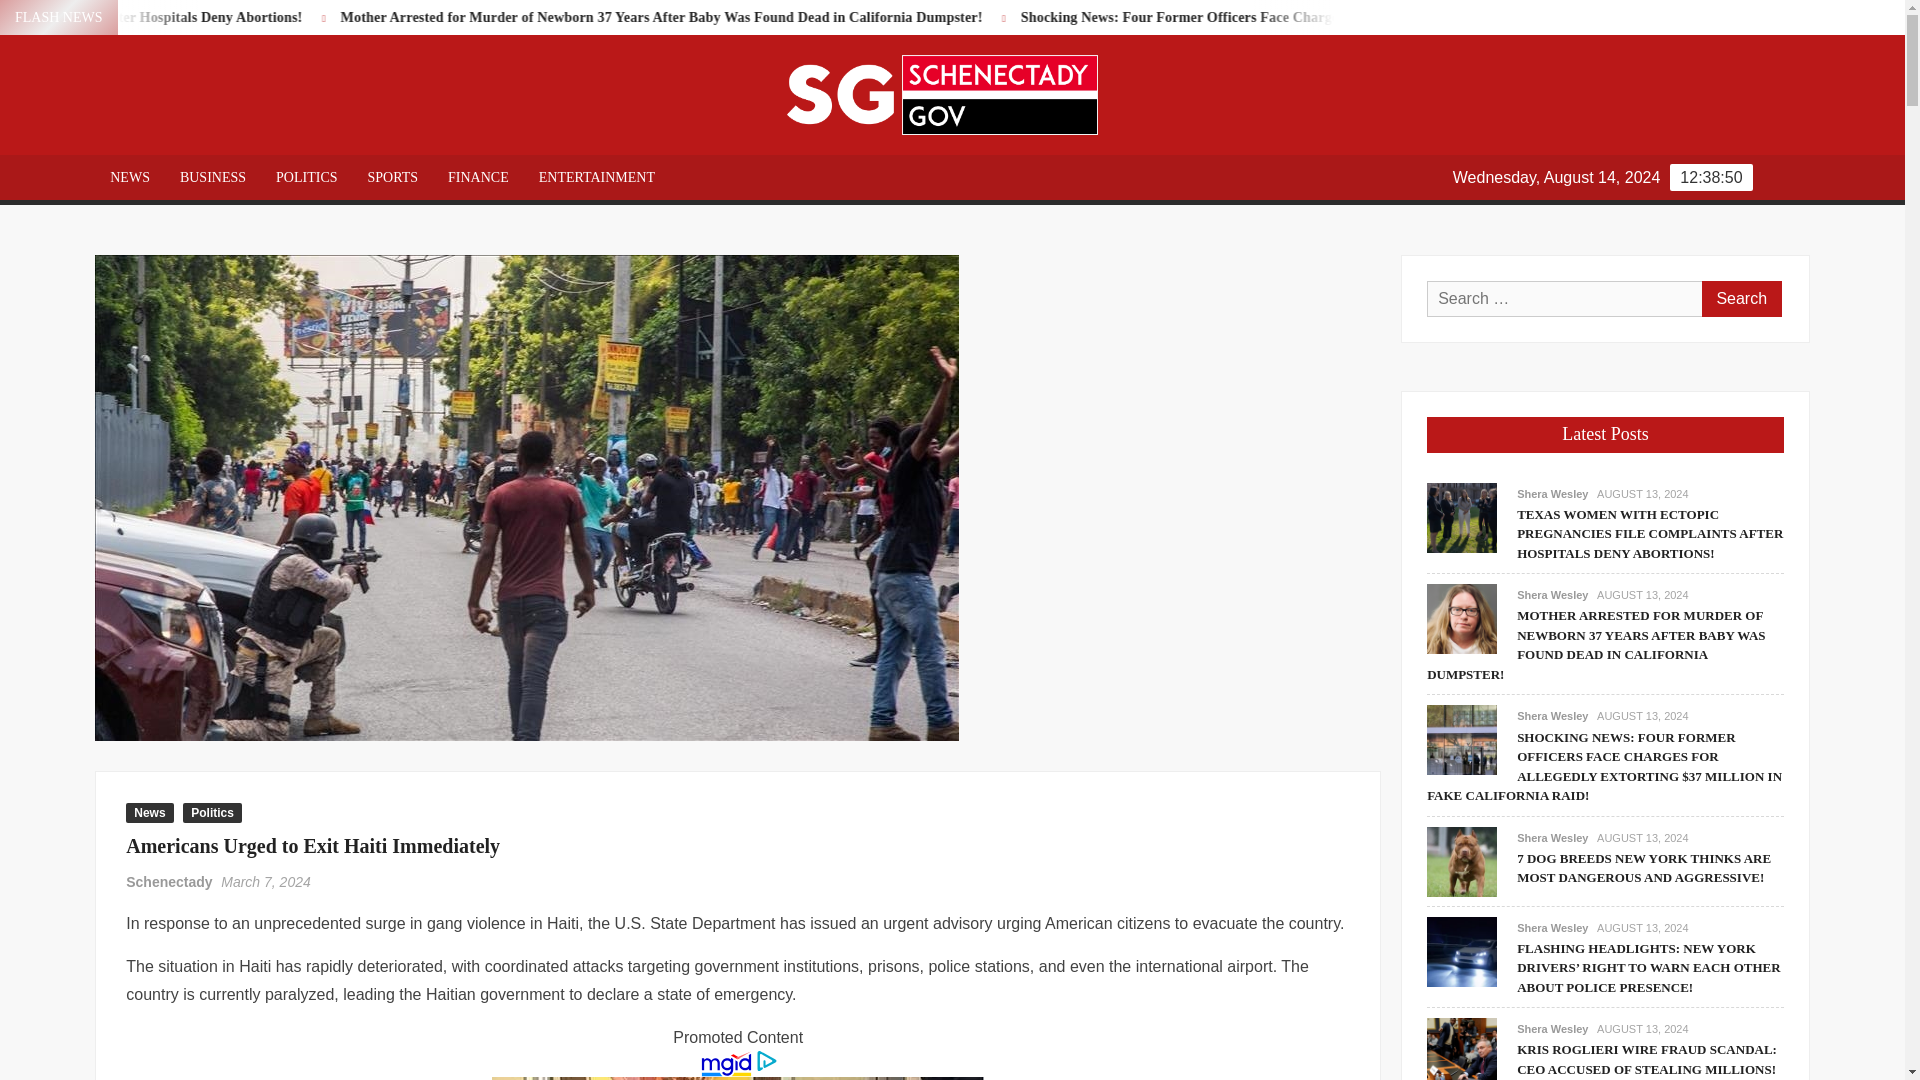  Describe the element at coordinates (213, 177) in the screenshot. I see `BUSINESS` at that location.